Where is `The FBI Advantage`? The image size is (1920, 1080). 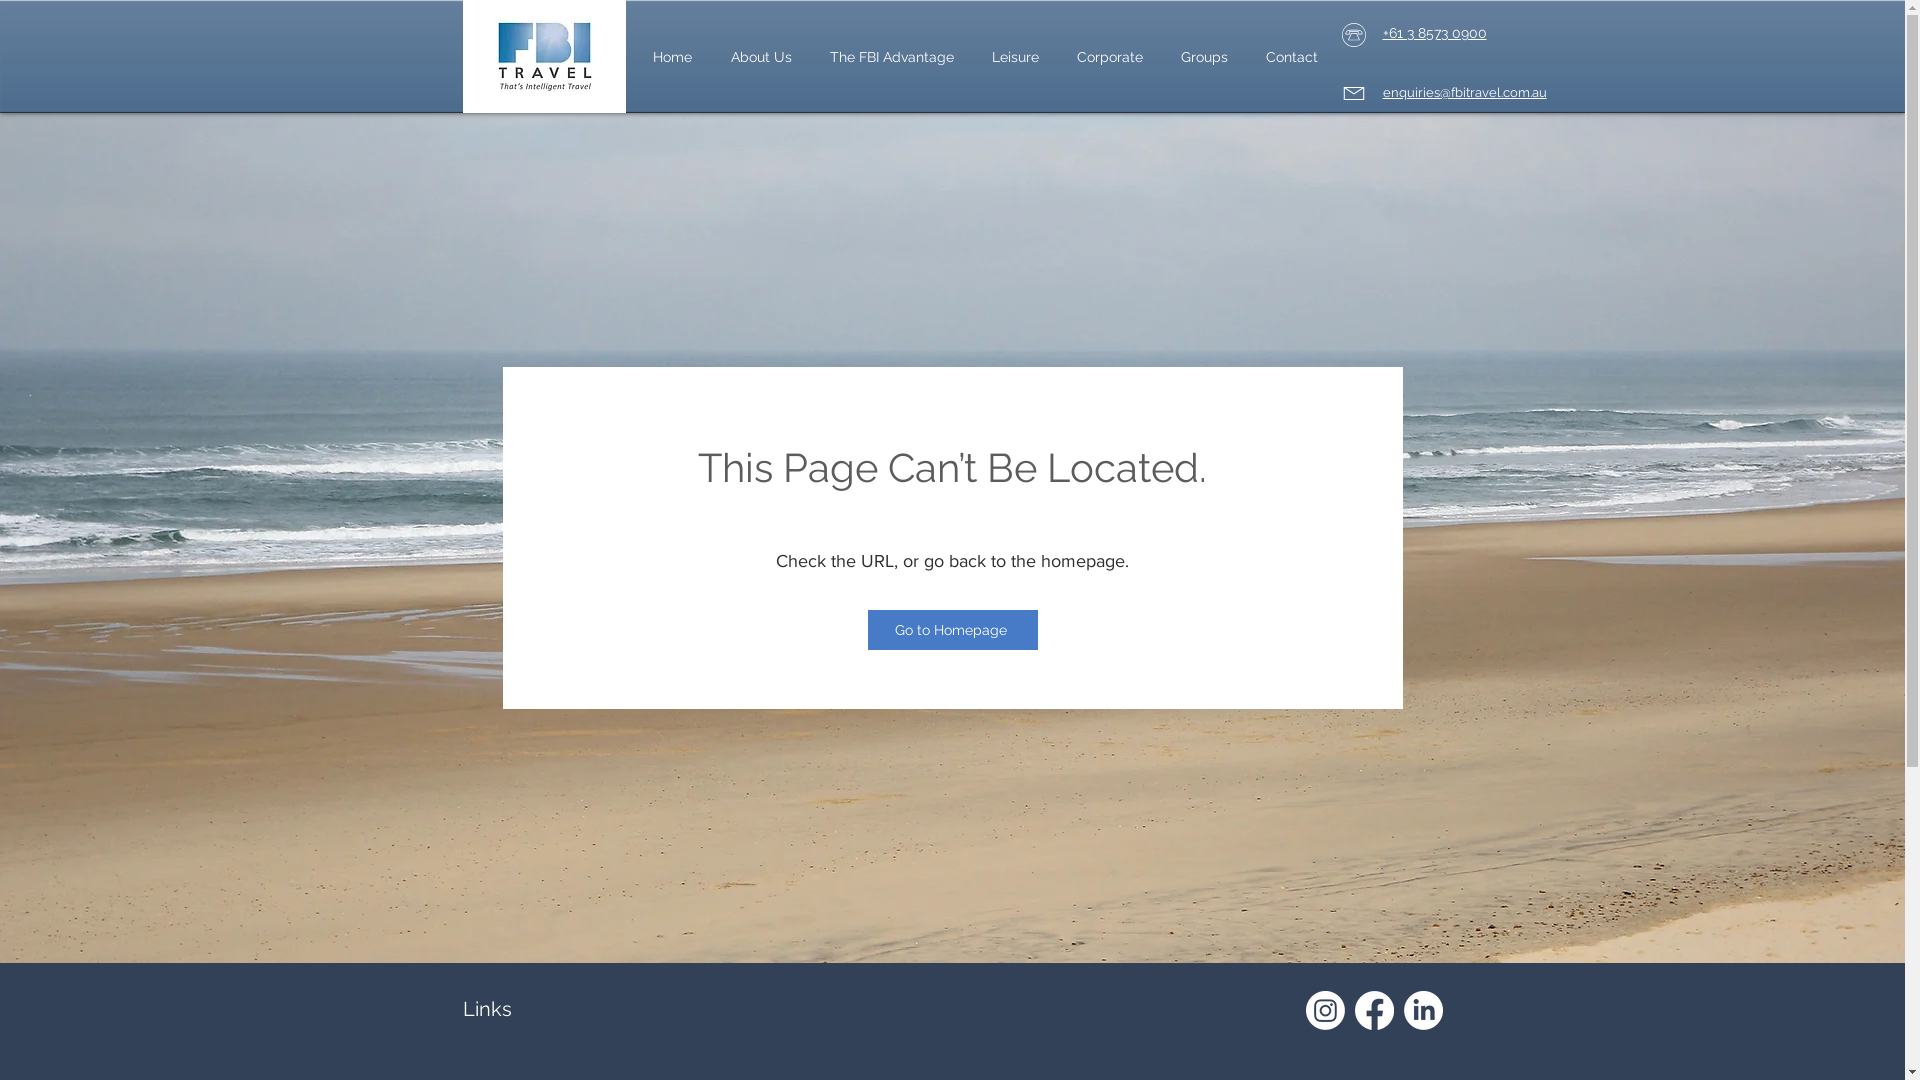
The FBI Advantage is located at coordinates (891, 57).